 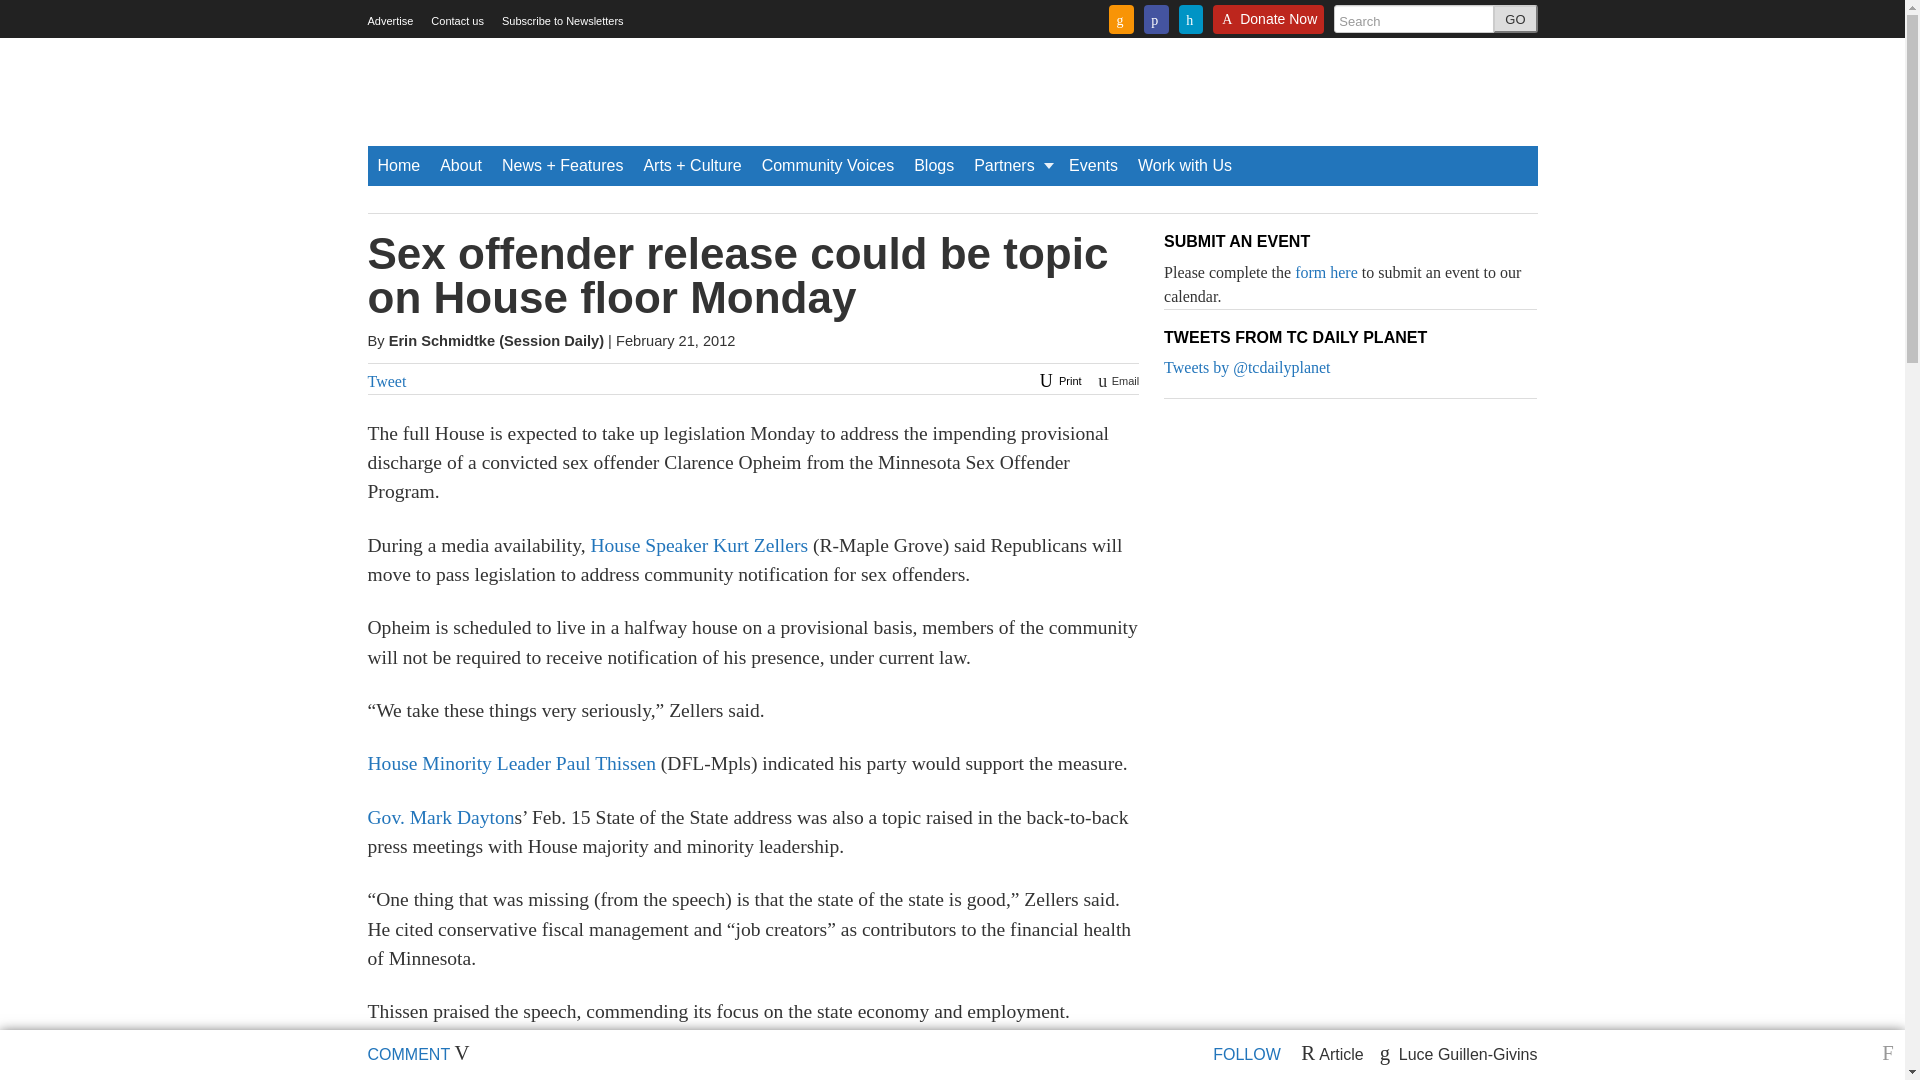 What do you see at coordinates (460, 165) in the screenshot?
I see `About` at bounding box center [460, 165].